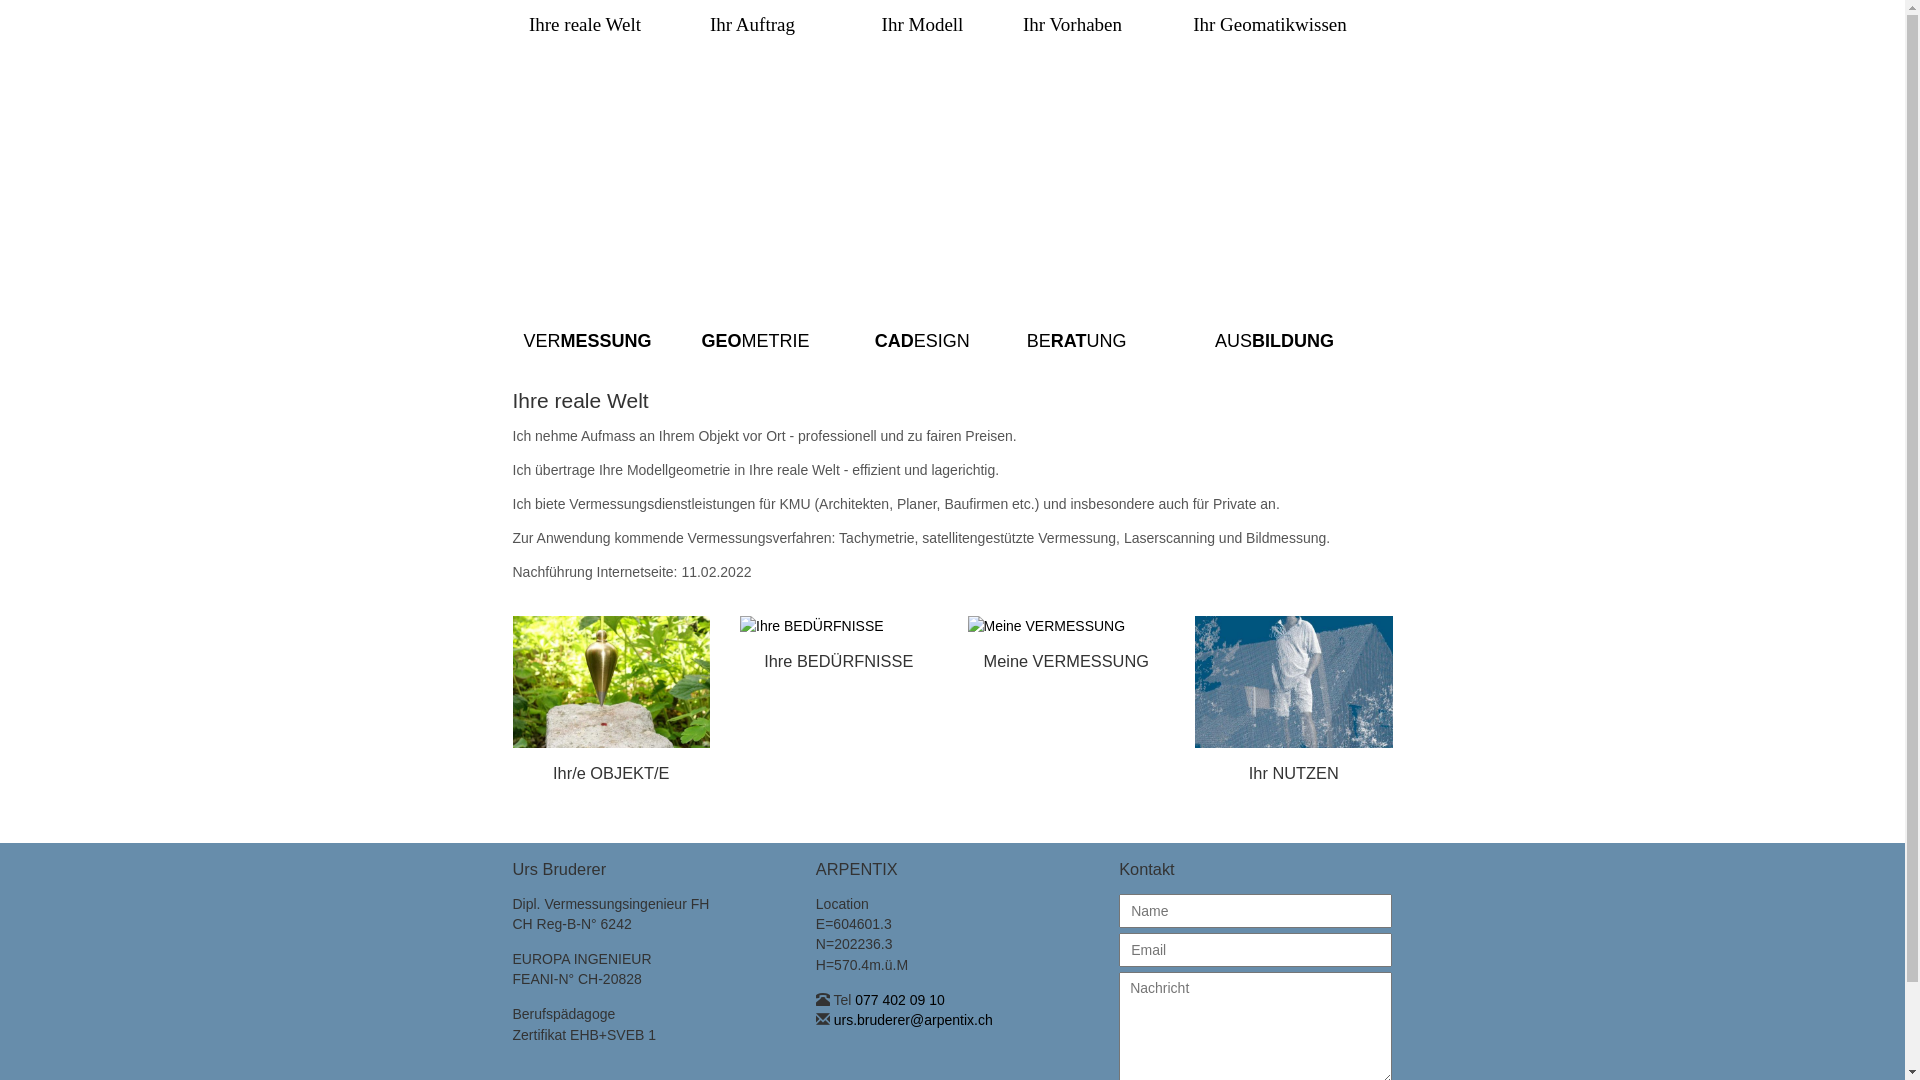 The image size is (1920, 1080). I want to click on Ihr Vorhaben, so click(1073, 25).